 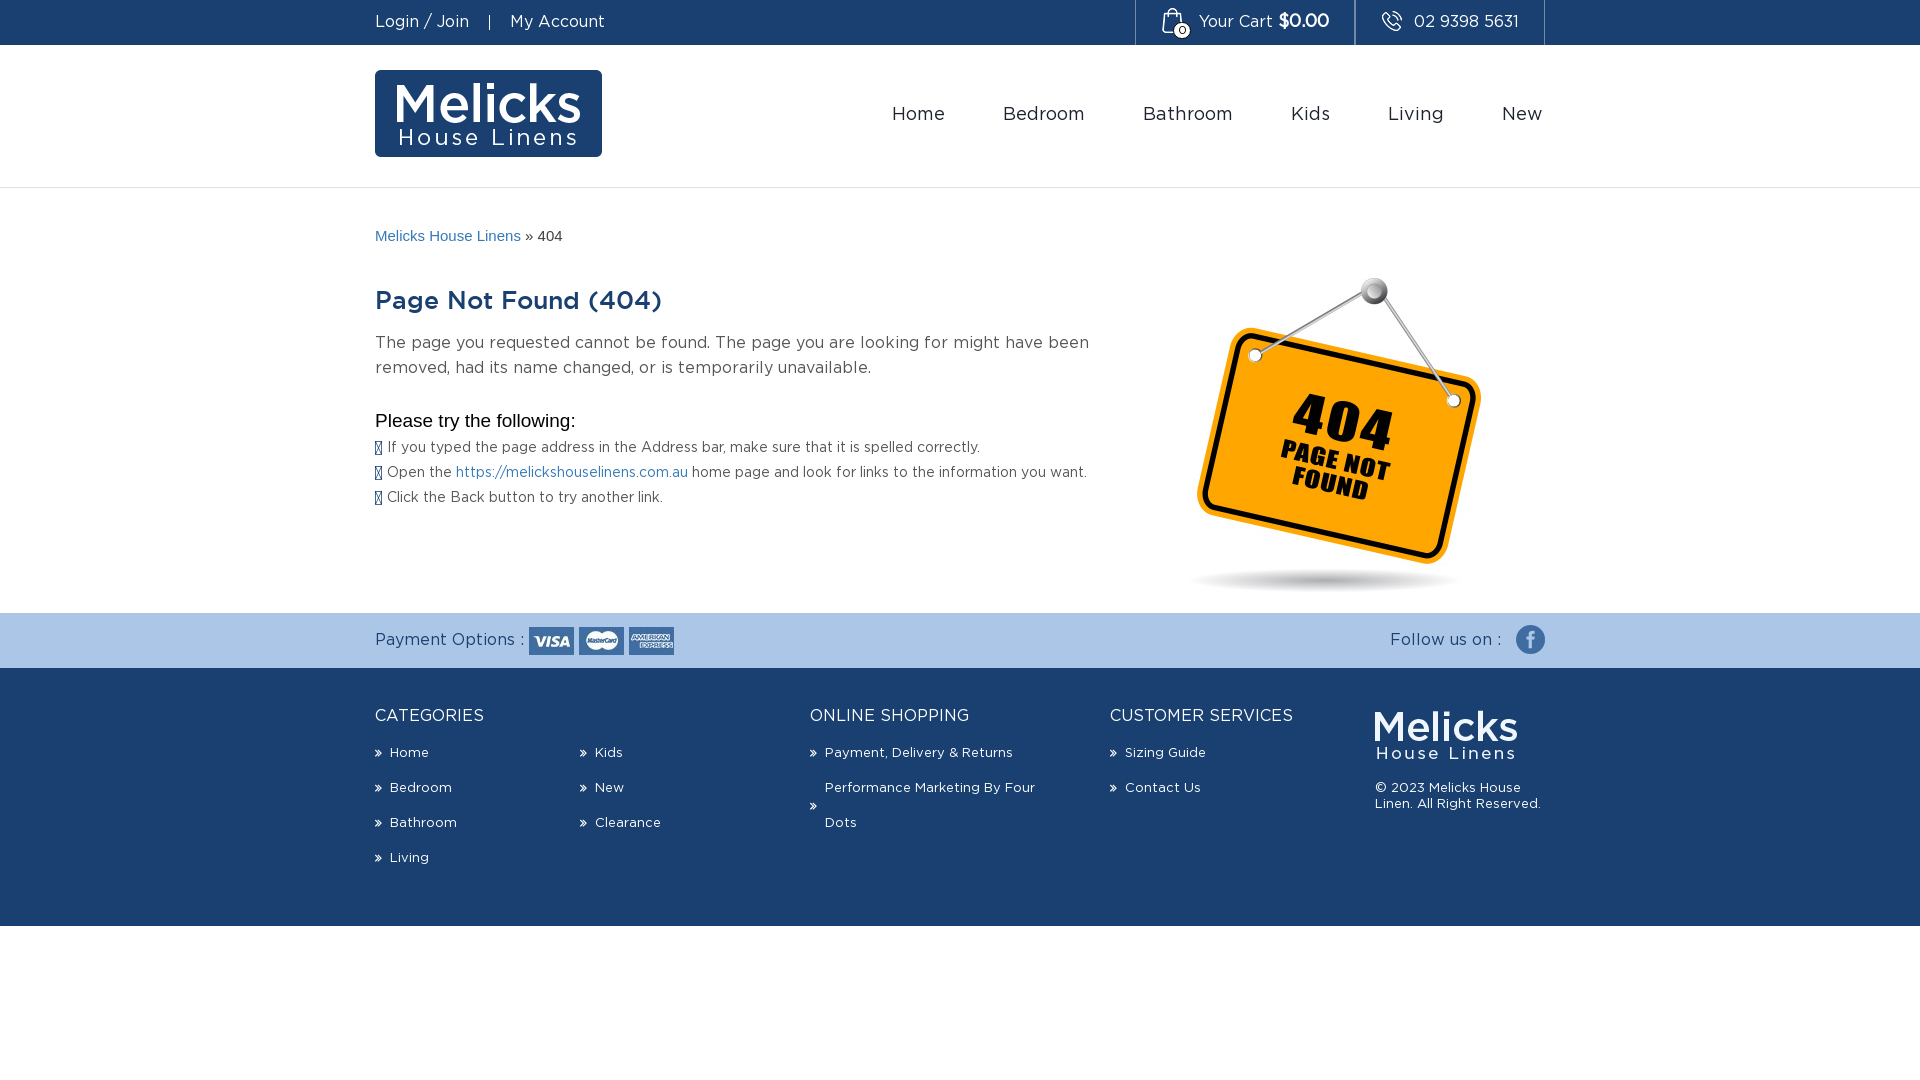 I want to click on Bedroom, so click(x=1044, y=116).